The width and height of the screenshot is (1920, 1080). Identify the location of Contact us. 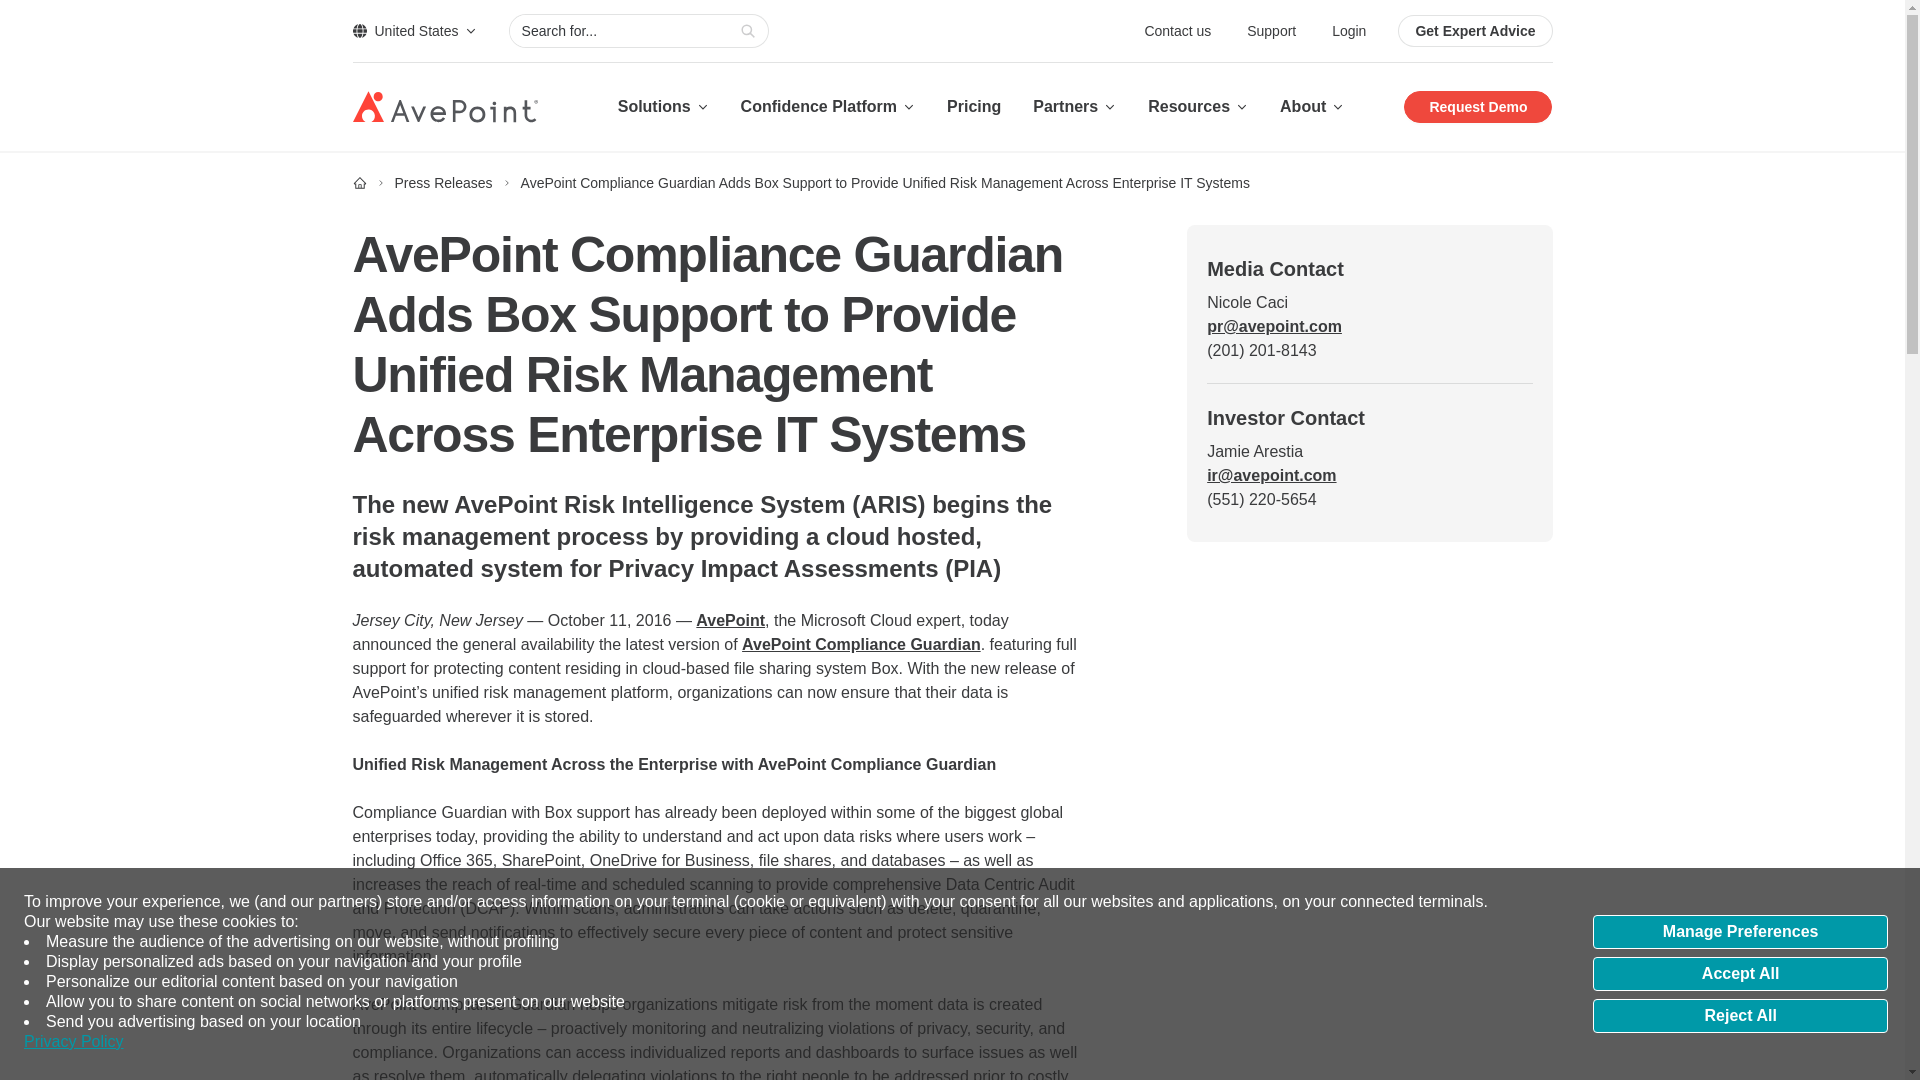
(1180, 30).